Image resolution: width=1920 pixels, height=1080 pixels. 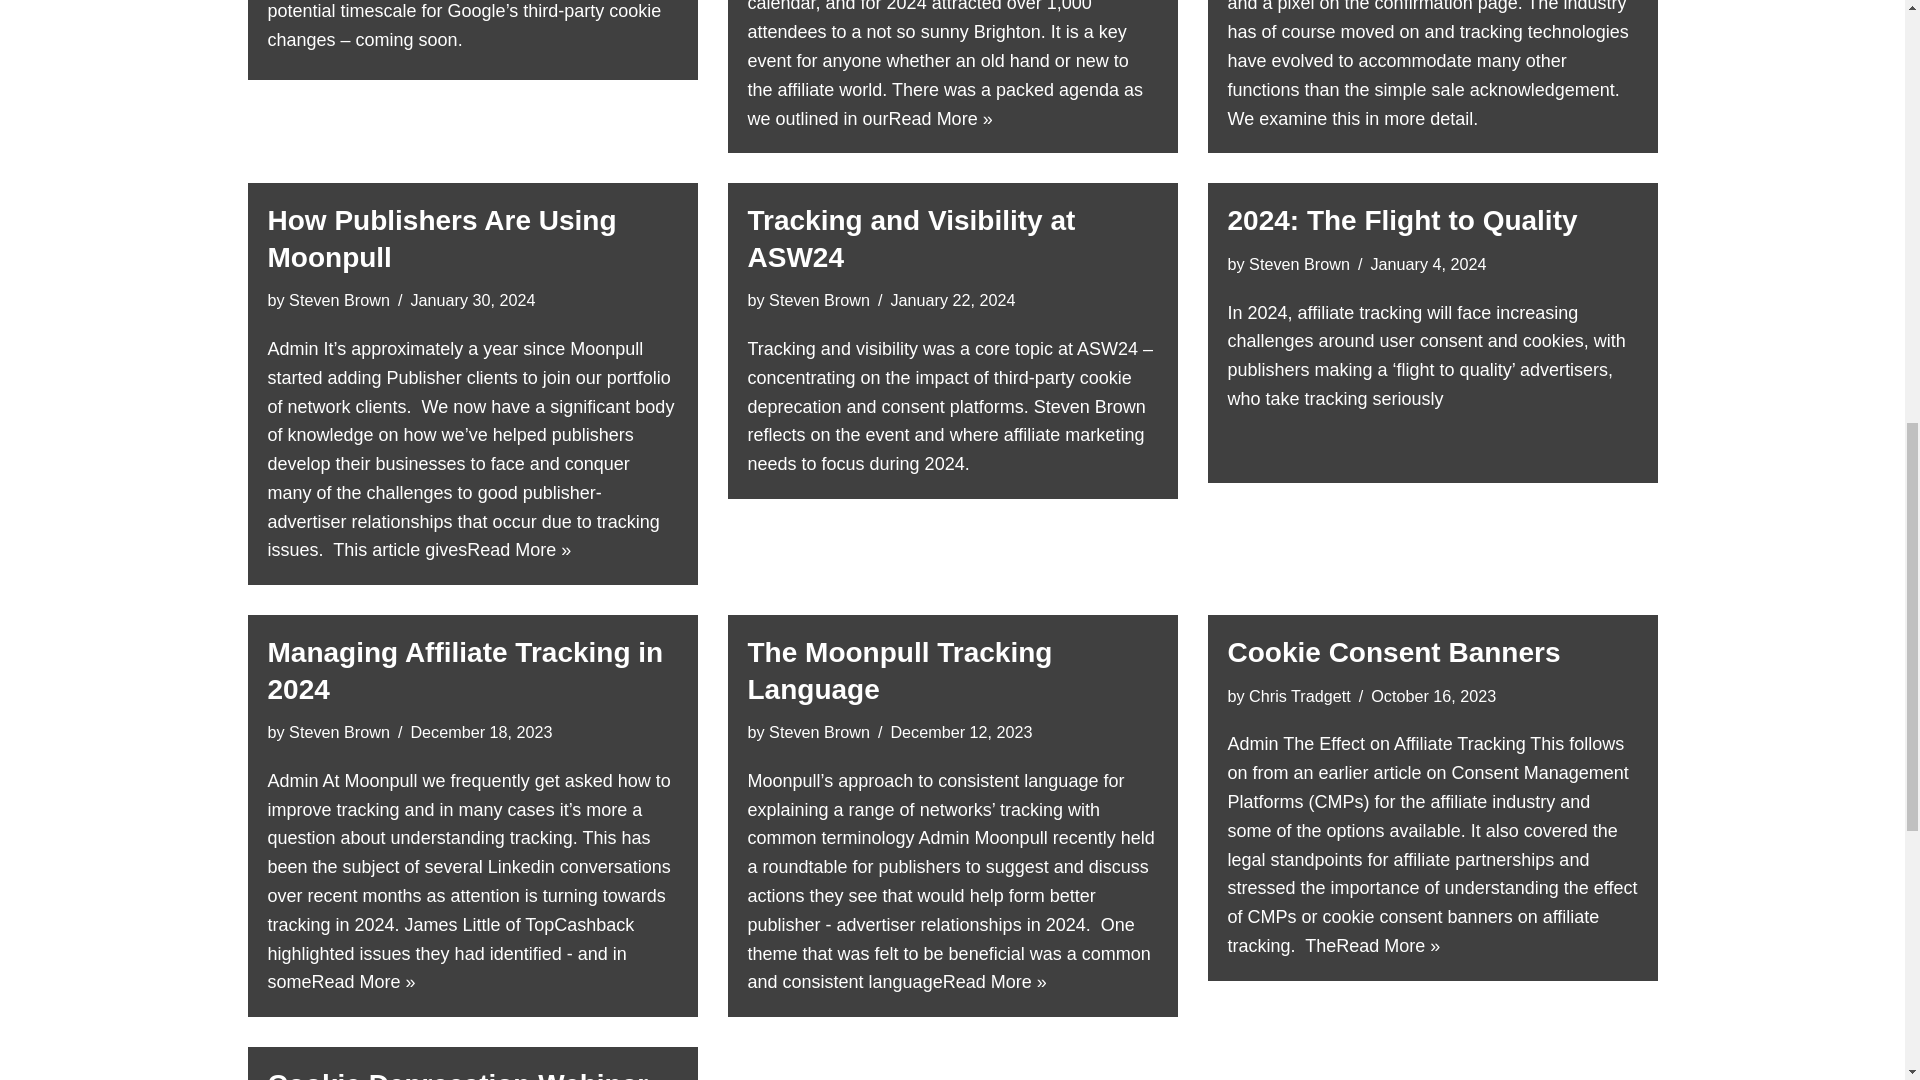 What do you see at coordinates (339, 299) in the screenshot?
I see `Steven Brown` at bounding box center [339, 299].